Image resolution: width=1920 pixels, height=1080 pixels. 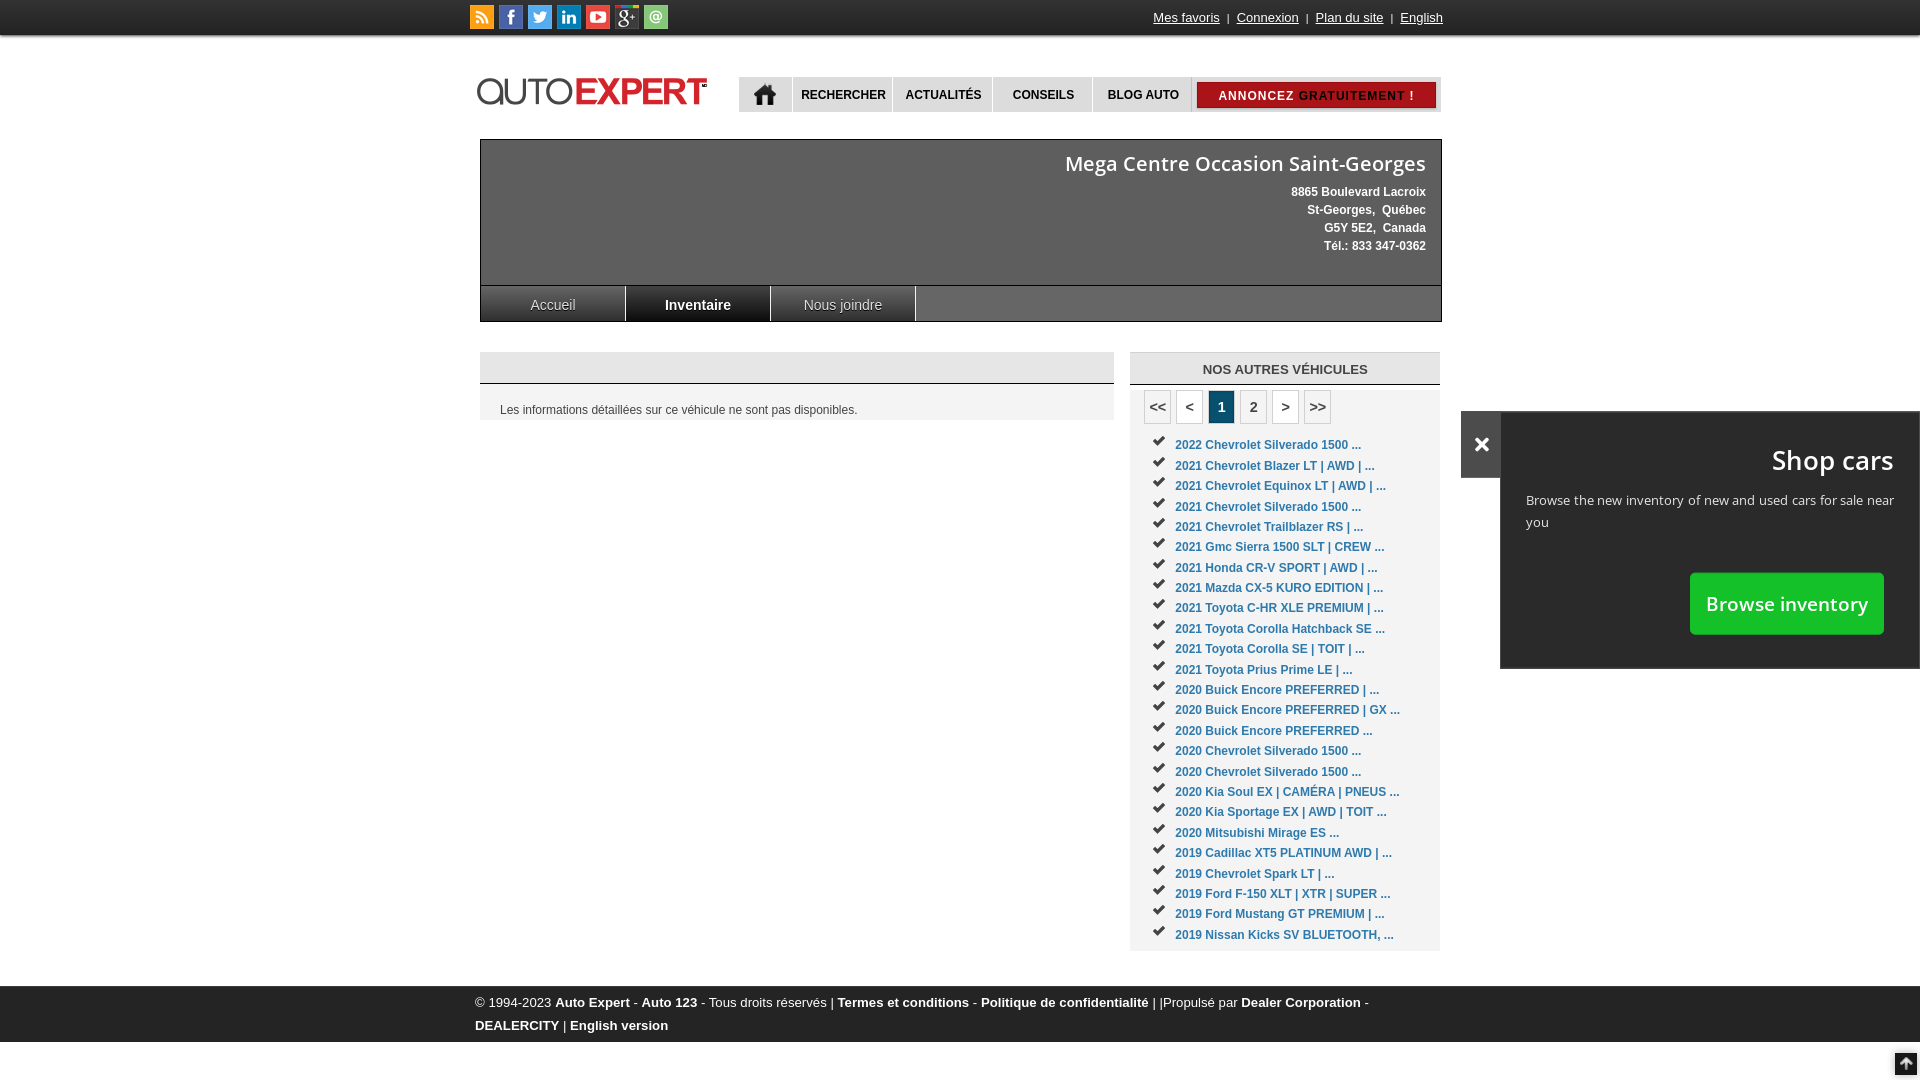 What do you see at coordinates (592, 1002) in the screenshot?
I see `Auto Expert` at bounding box center [592, 1002].